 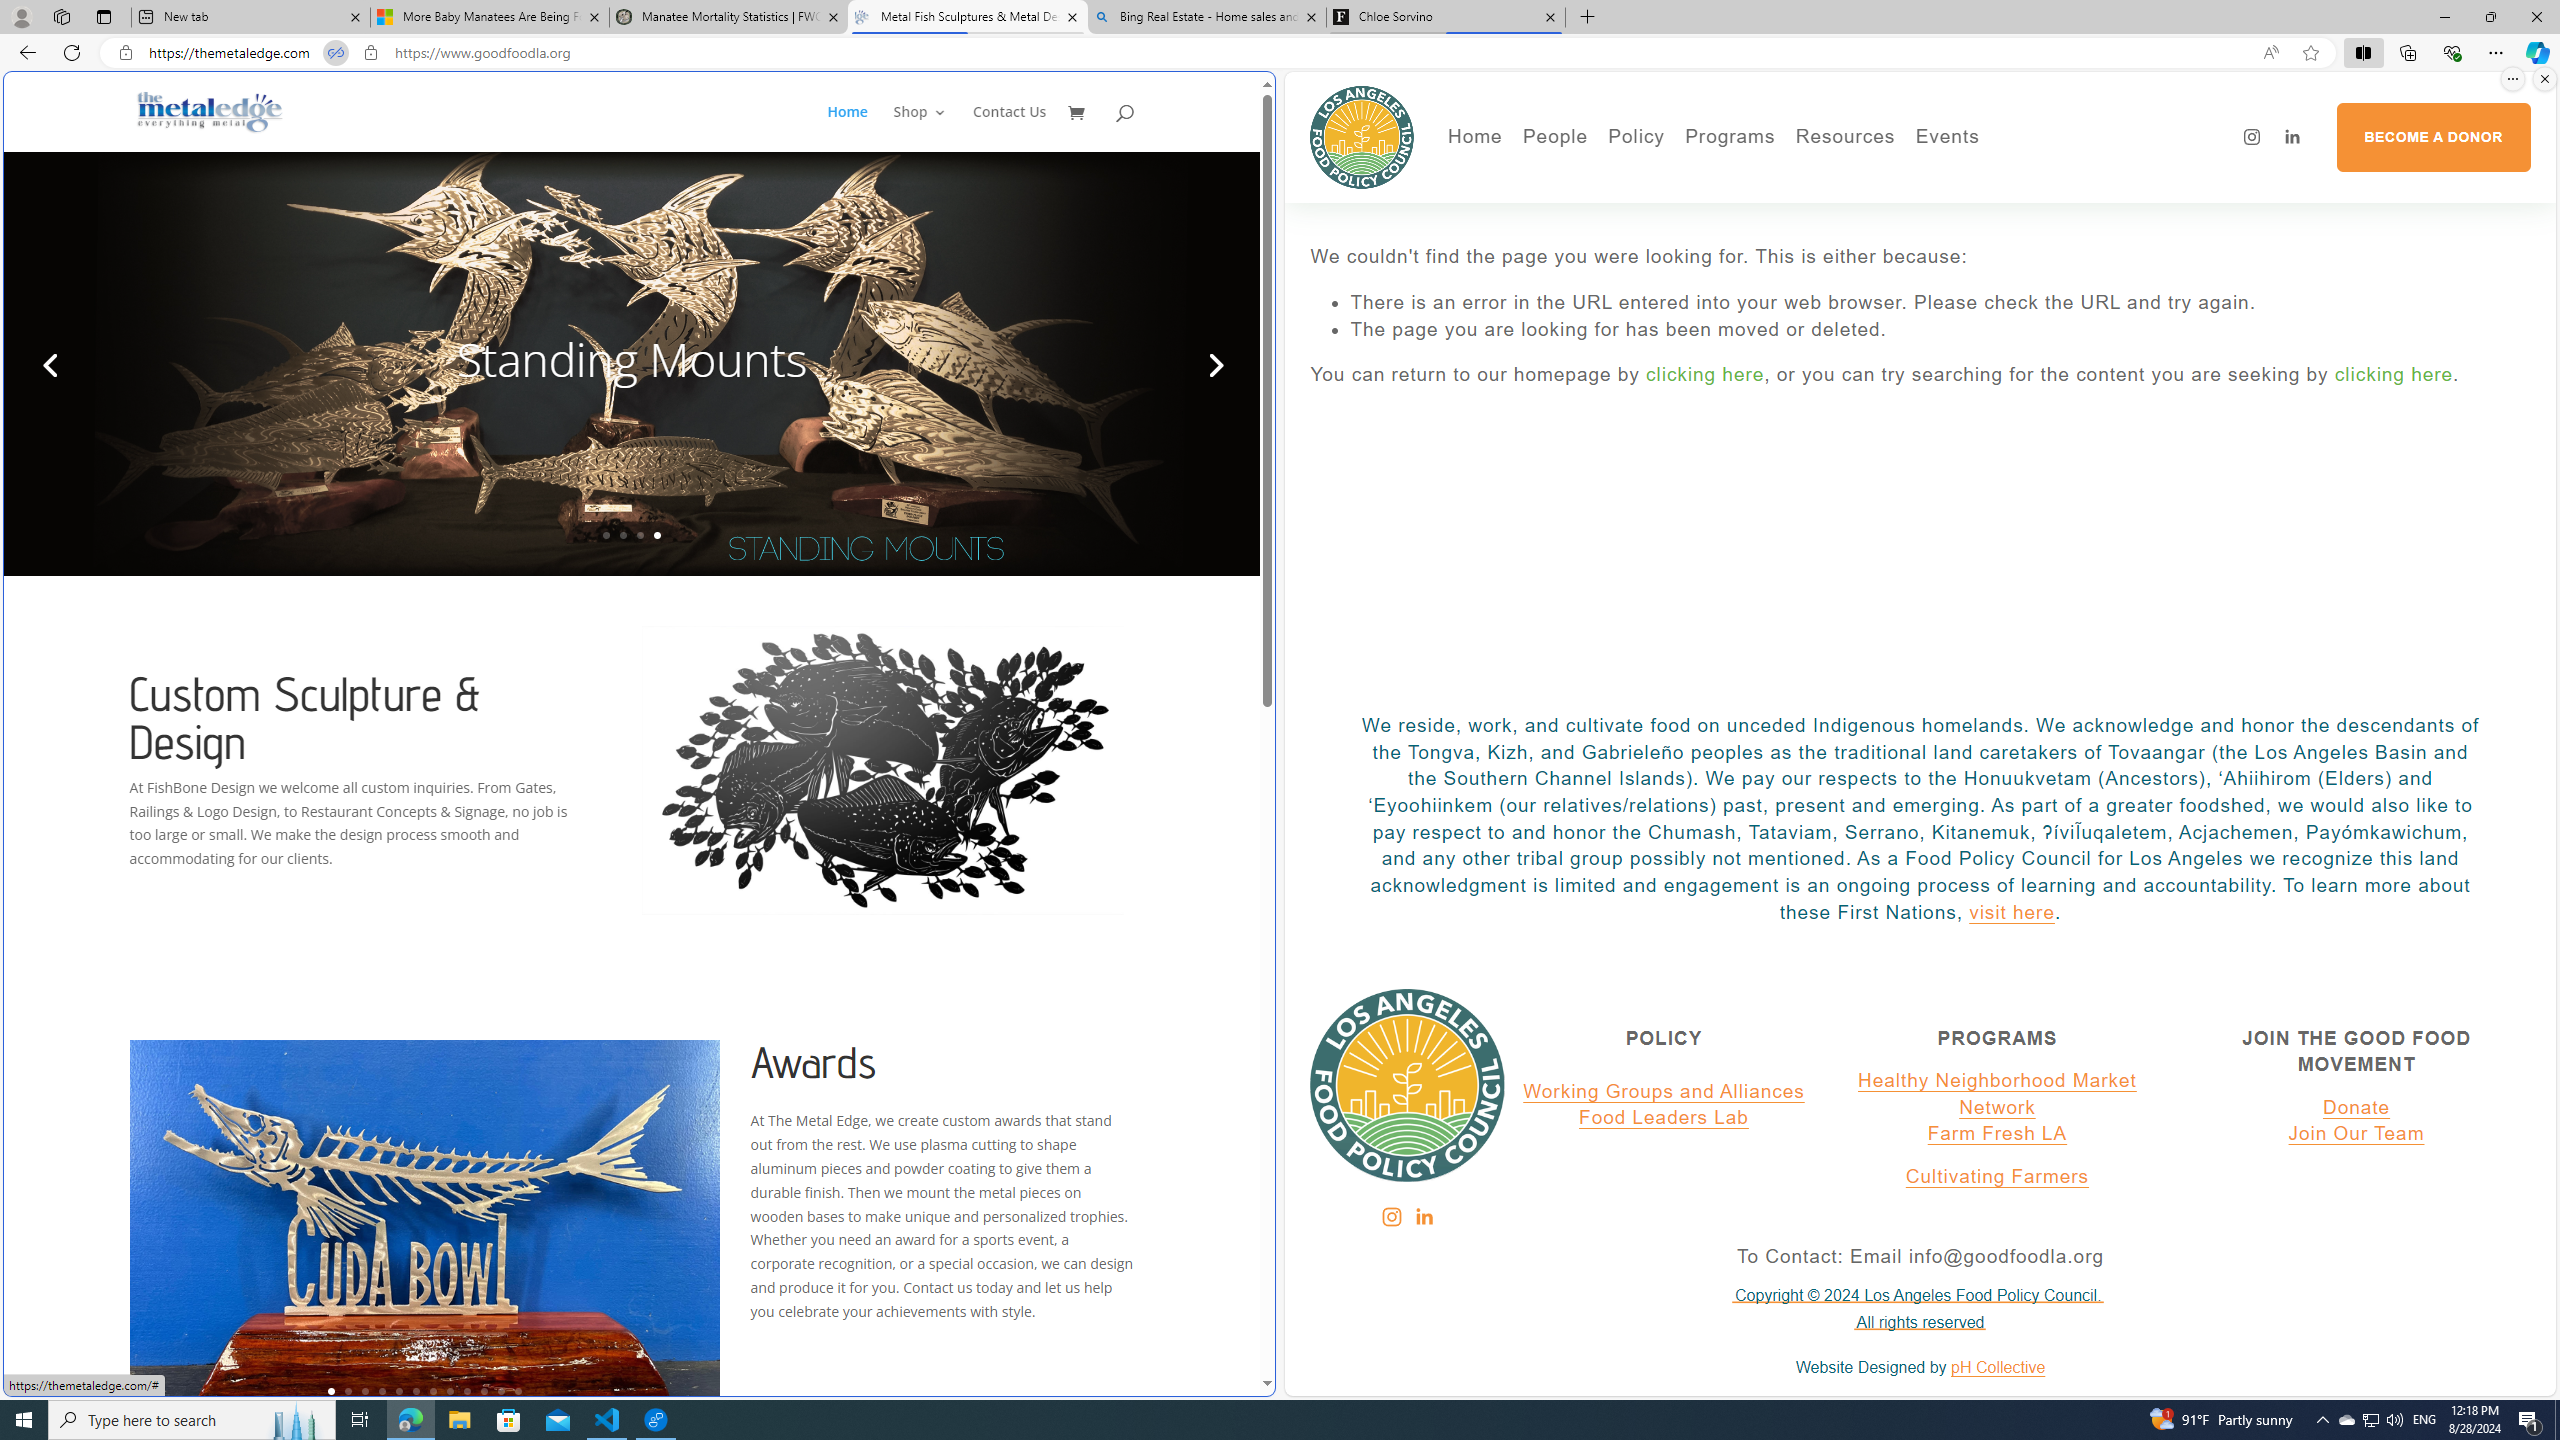 I want to click on visit here, so click(x=2012, y=912).